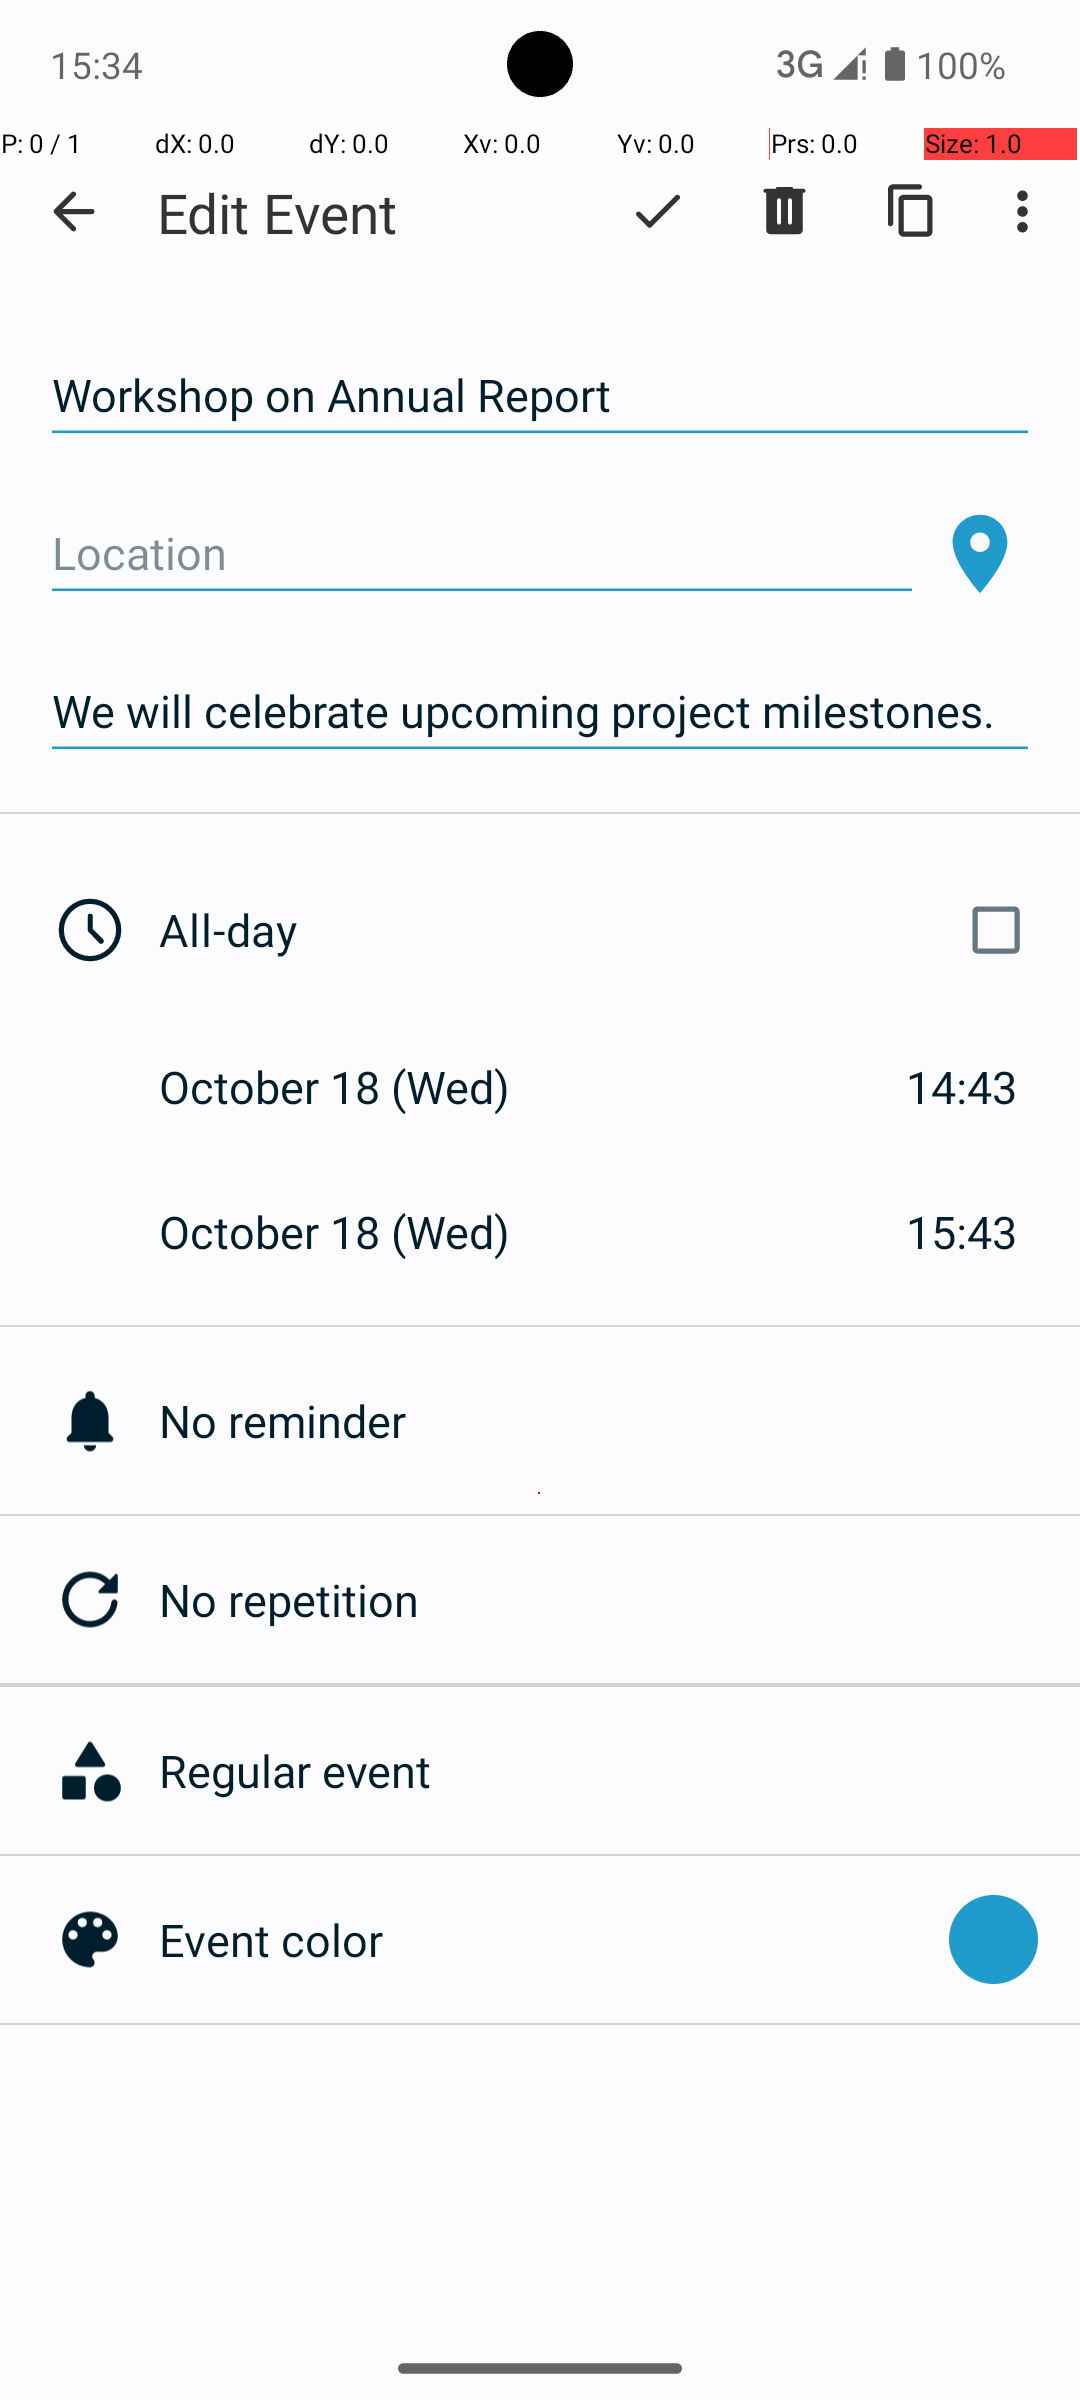  Describe the element at coordinates (540, 396) in the screenshot. I see `Workshop on Annual Report` at that location.